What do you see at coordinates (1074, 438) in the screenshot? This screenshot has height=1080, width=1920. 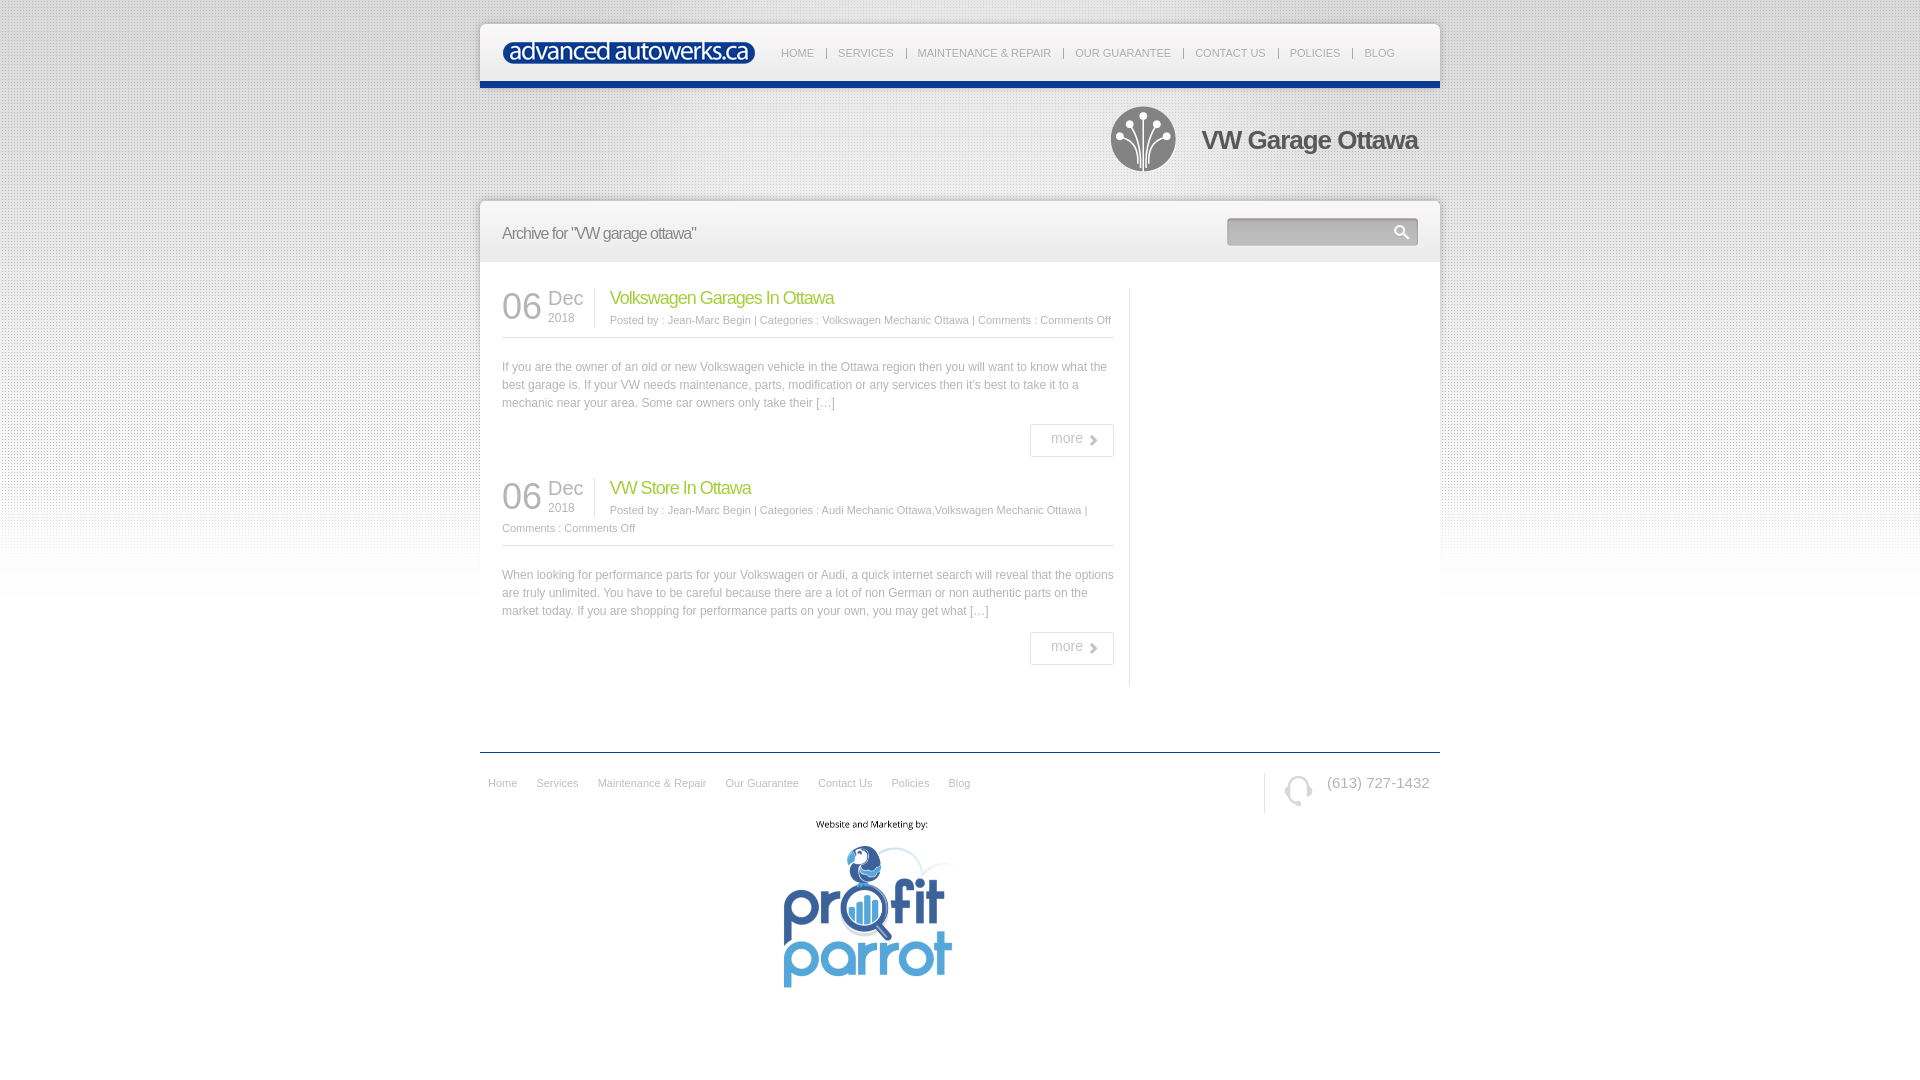 I see `more` at bounding box center [1074, 438].